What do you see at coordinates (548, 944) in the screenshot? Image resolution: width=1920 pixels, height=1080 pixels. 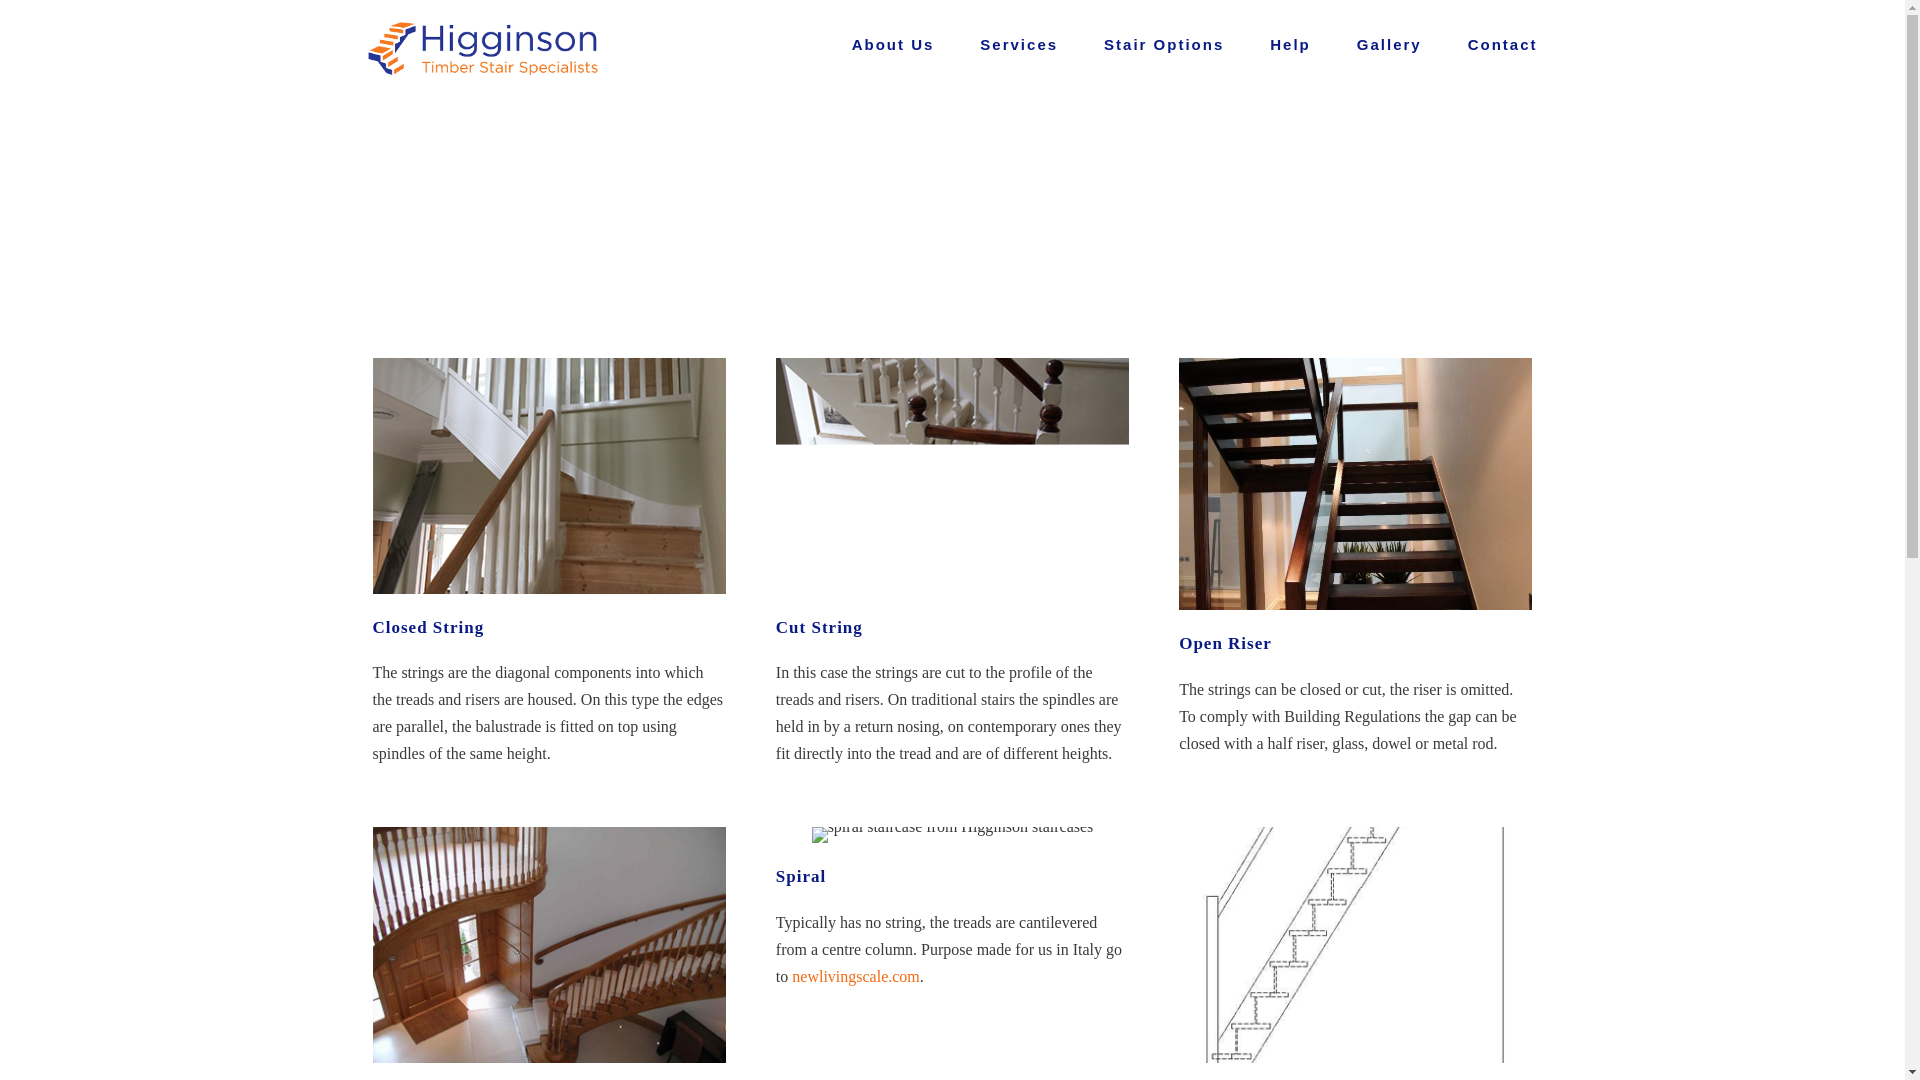 I see `geometrical` at bounding box center [548, 944].